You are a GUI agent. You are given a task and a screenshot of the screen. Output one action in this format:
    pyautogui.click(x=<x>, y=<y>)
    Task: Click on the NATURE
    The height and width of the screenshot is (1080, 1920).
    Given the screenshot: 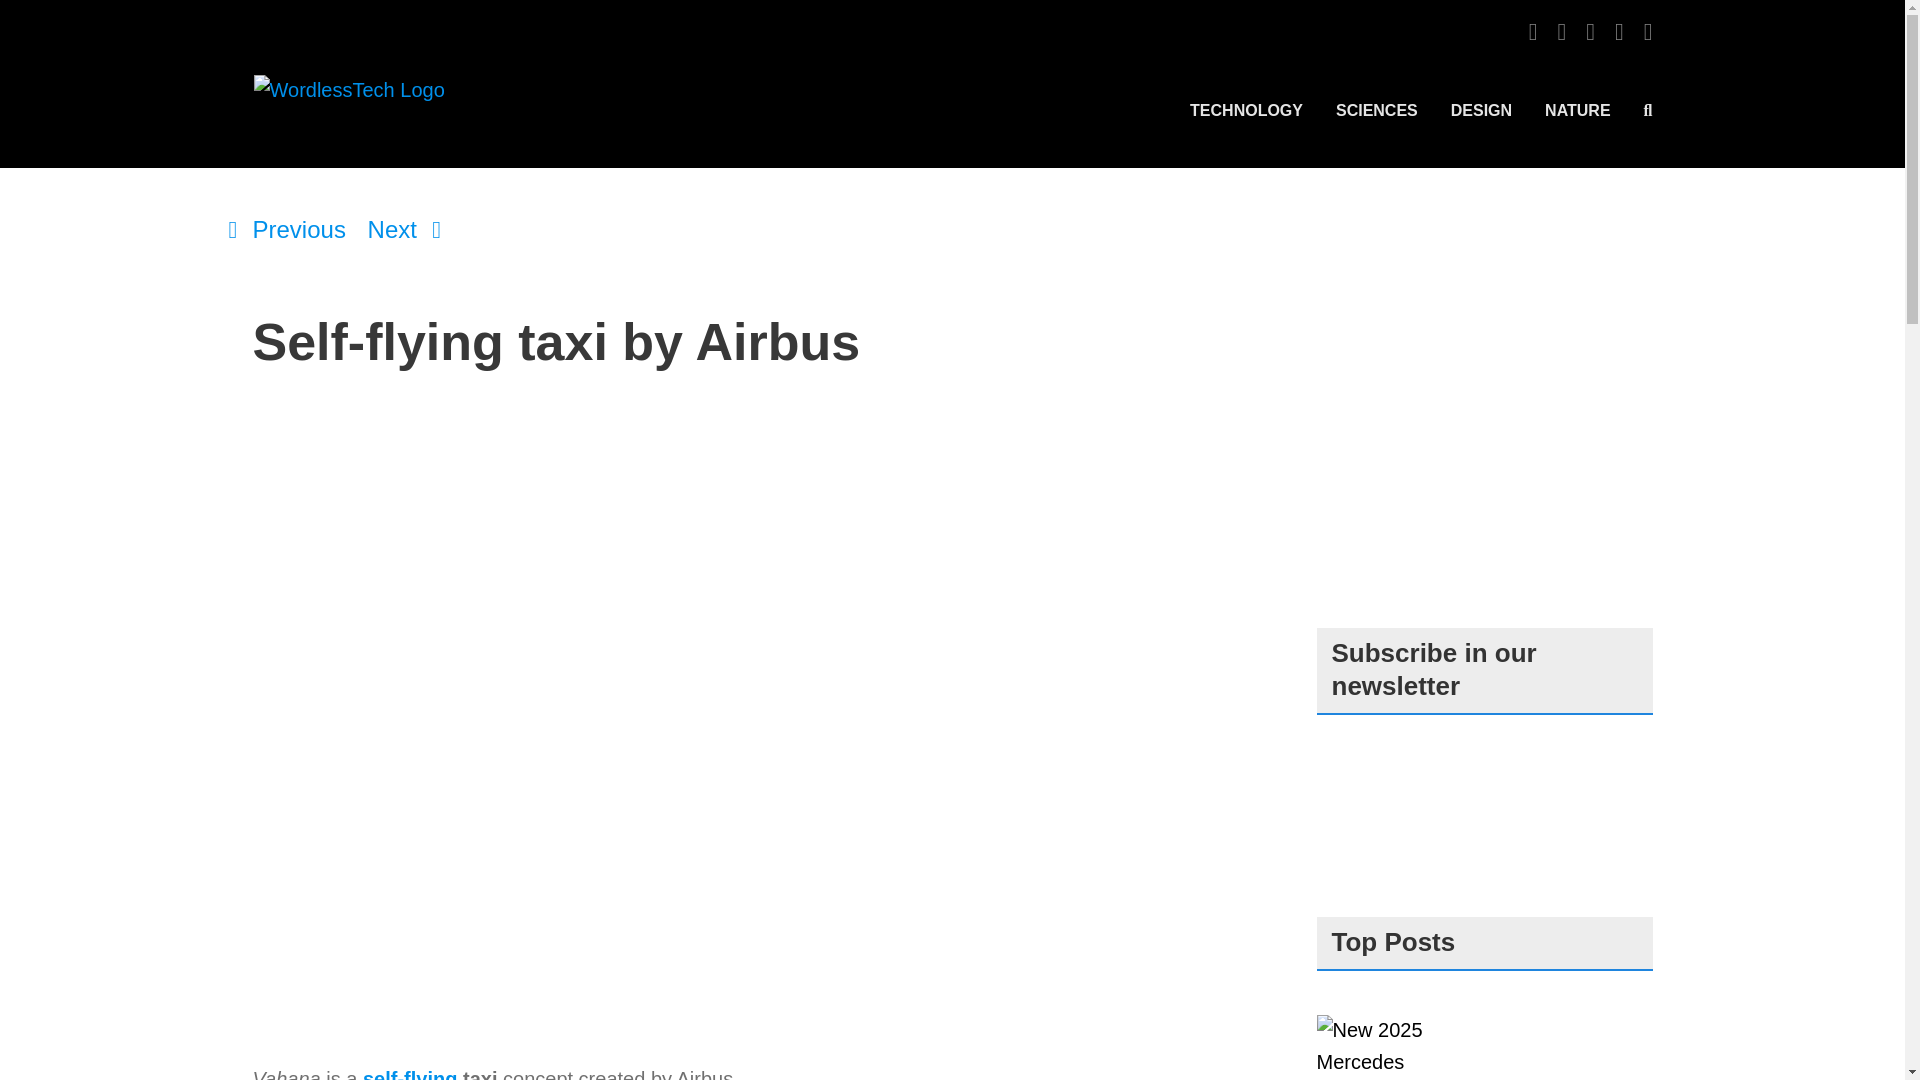 What is the action you would take?
    pyautogui.click(x=1578, y=110)
    